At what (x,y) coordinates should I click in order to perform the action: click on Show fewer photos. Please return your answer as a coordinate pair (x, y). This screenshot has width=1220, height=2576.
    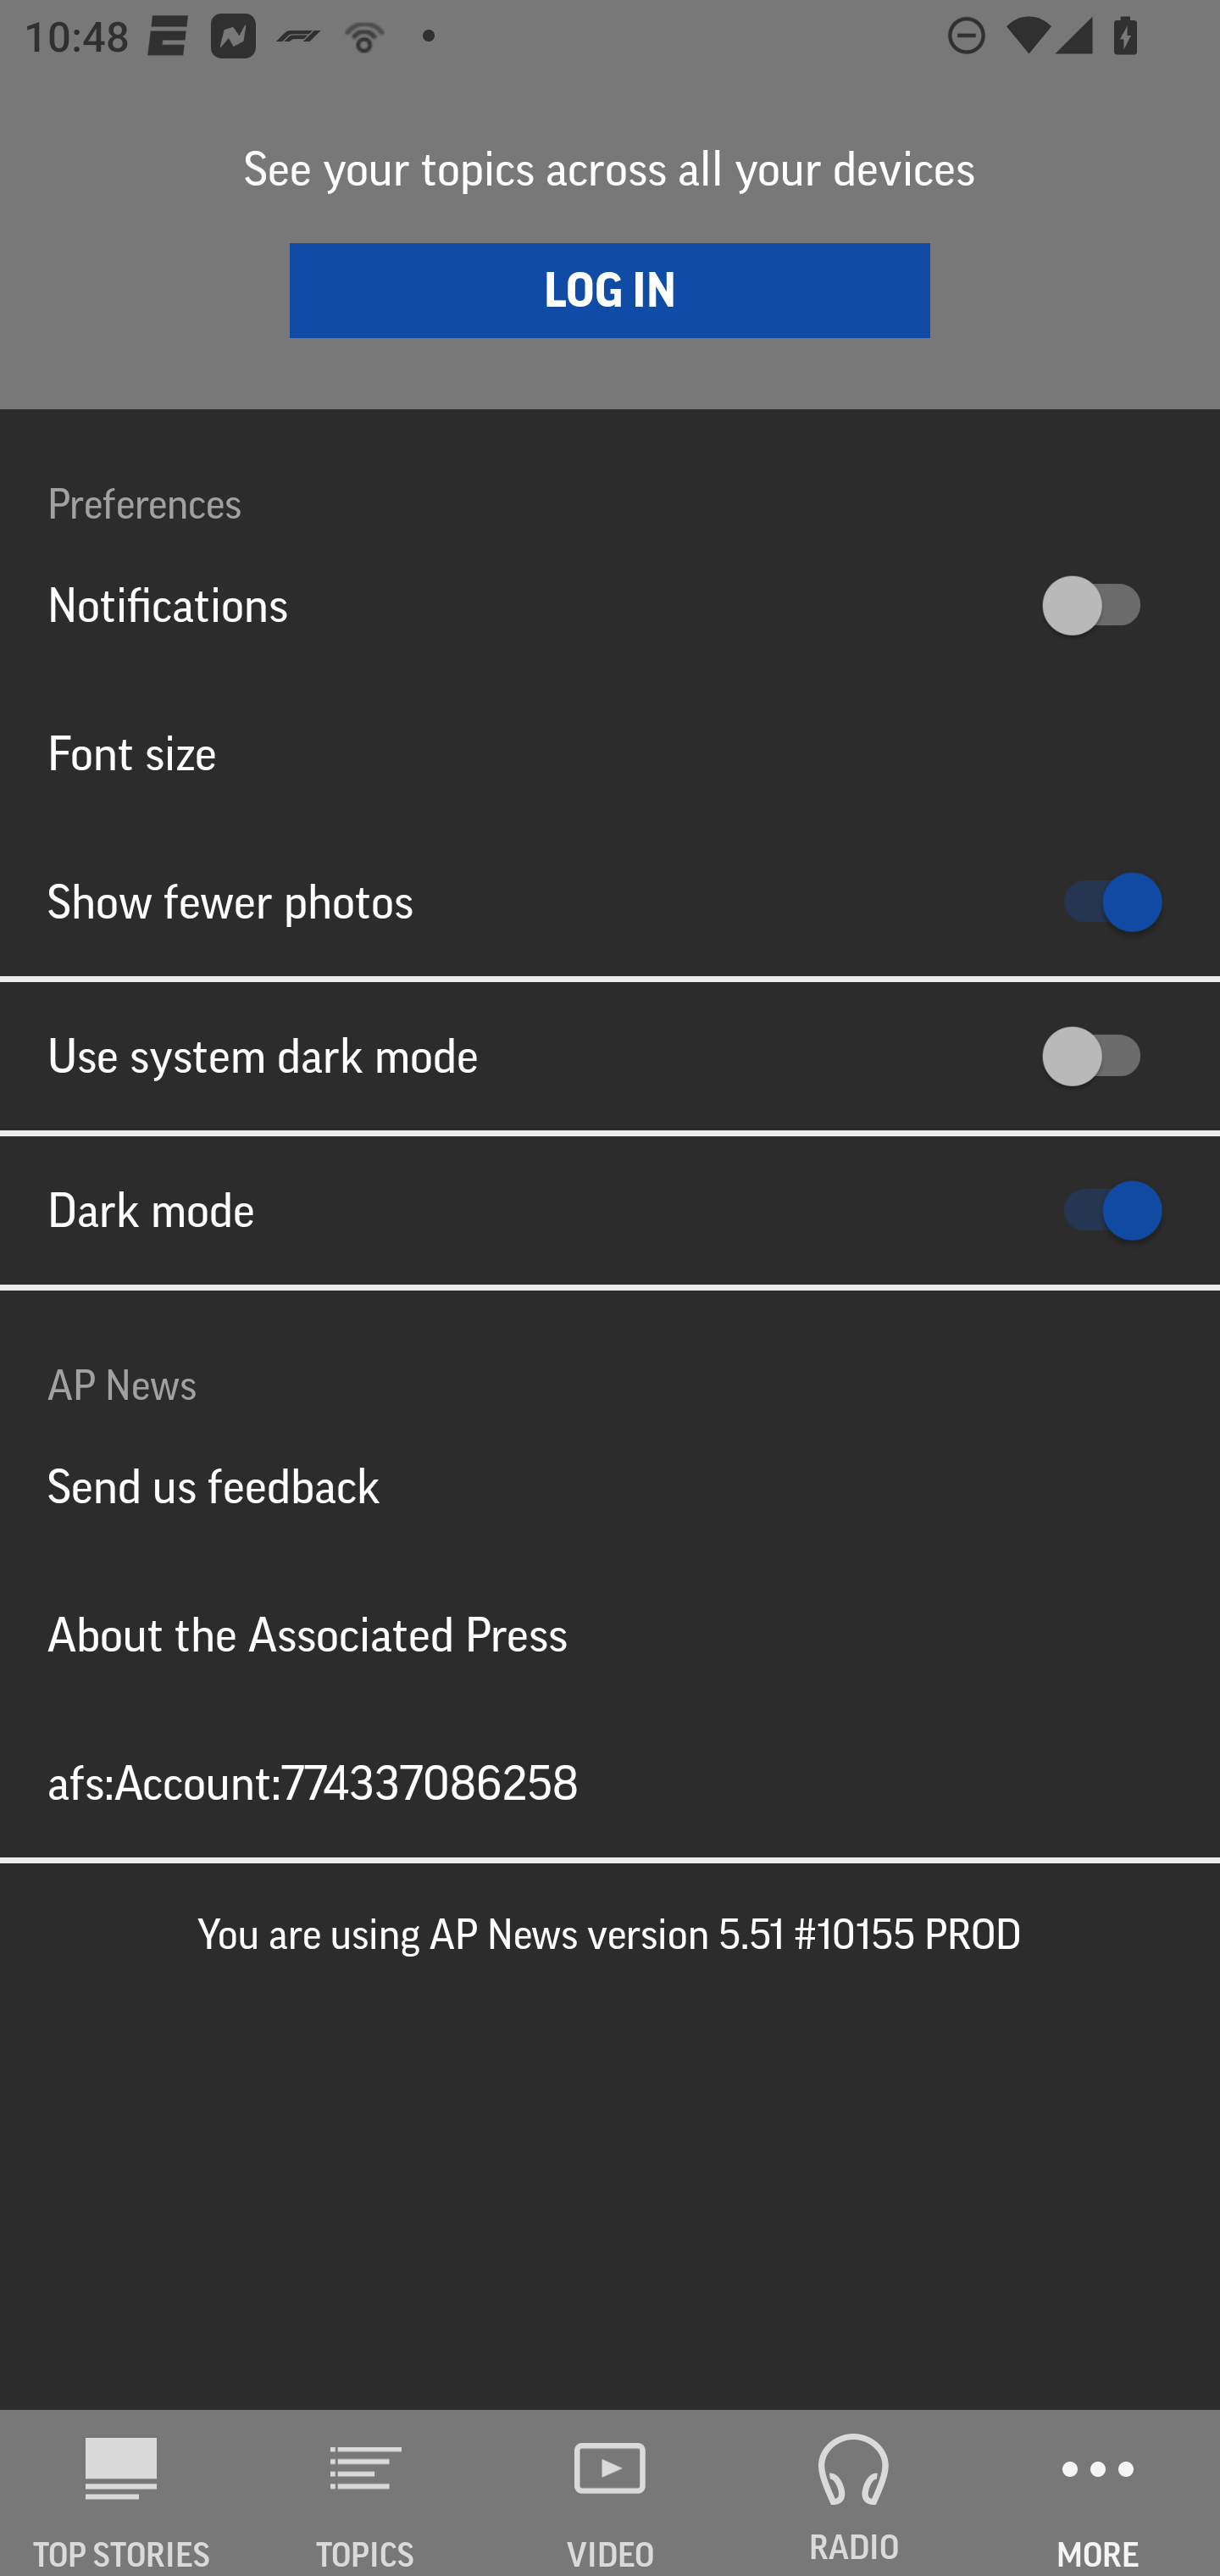
    Looking at the image, I should click on (610, 902).